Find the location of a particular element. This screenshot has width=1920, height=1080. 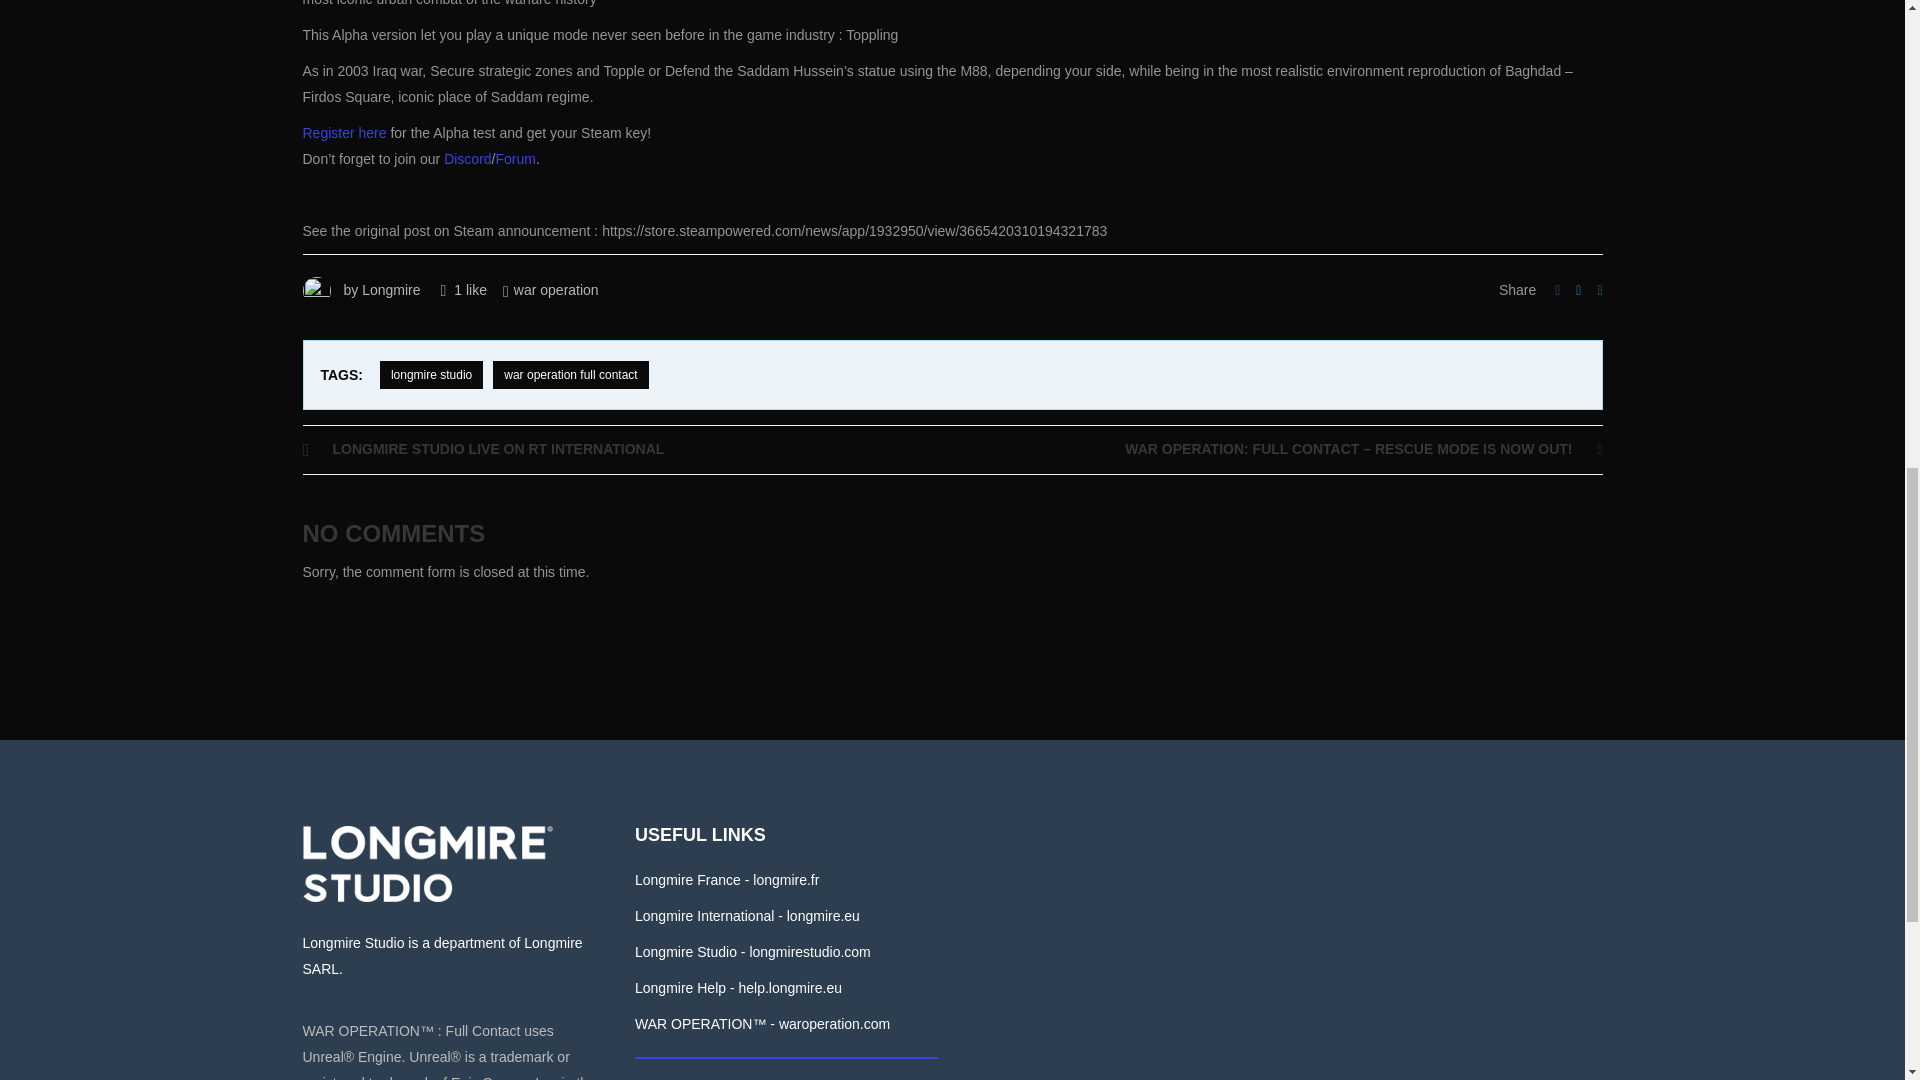

1 like is located at coordinates (463, 290).